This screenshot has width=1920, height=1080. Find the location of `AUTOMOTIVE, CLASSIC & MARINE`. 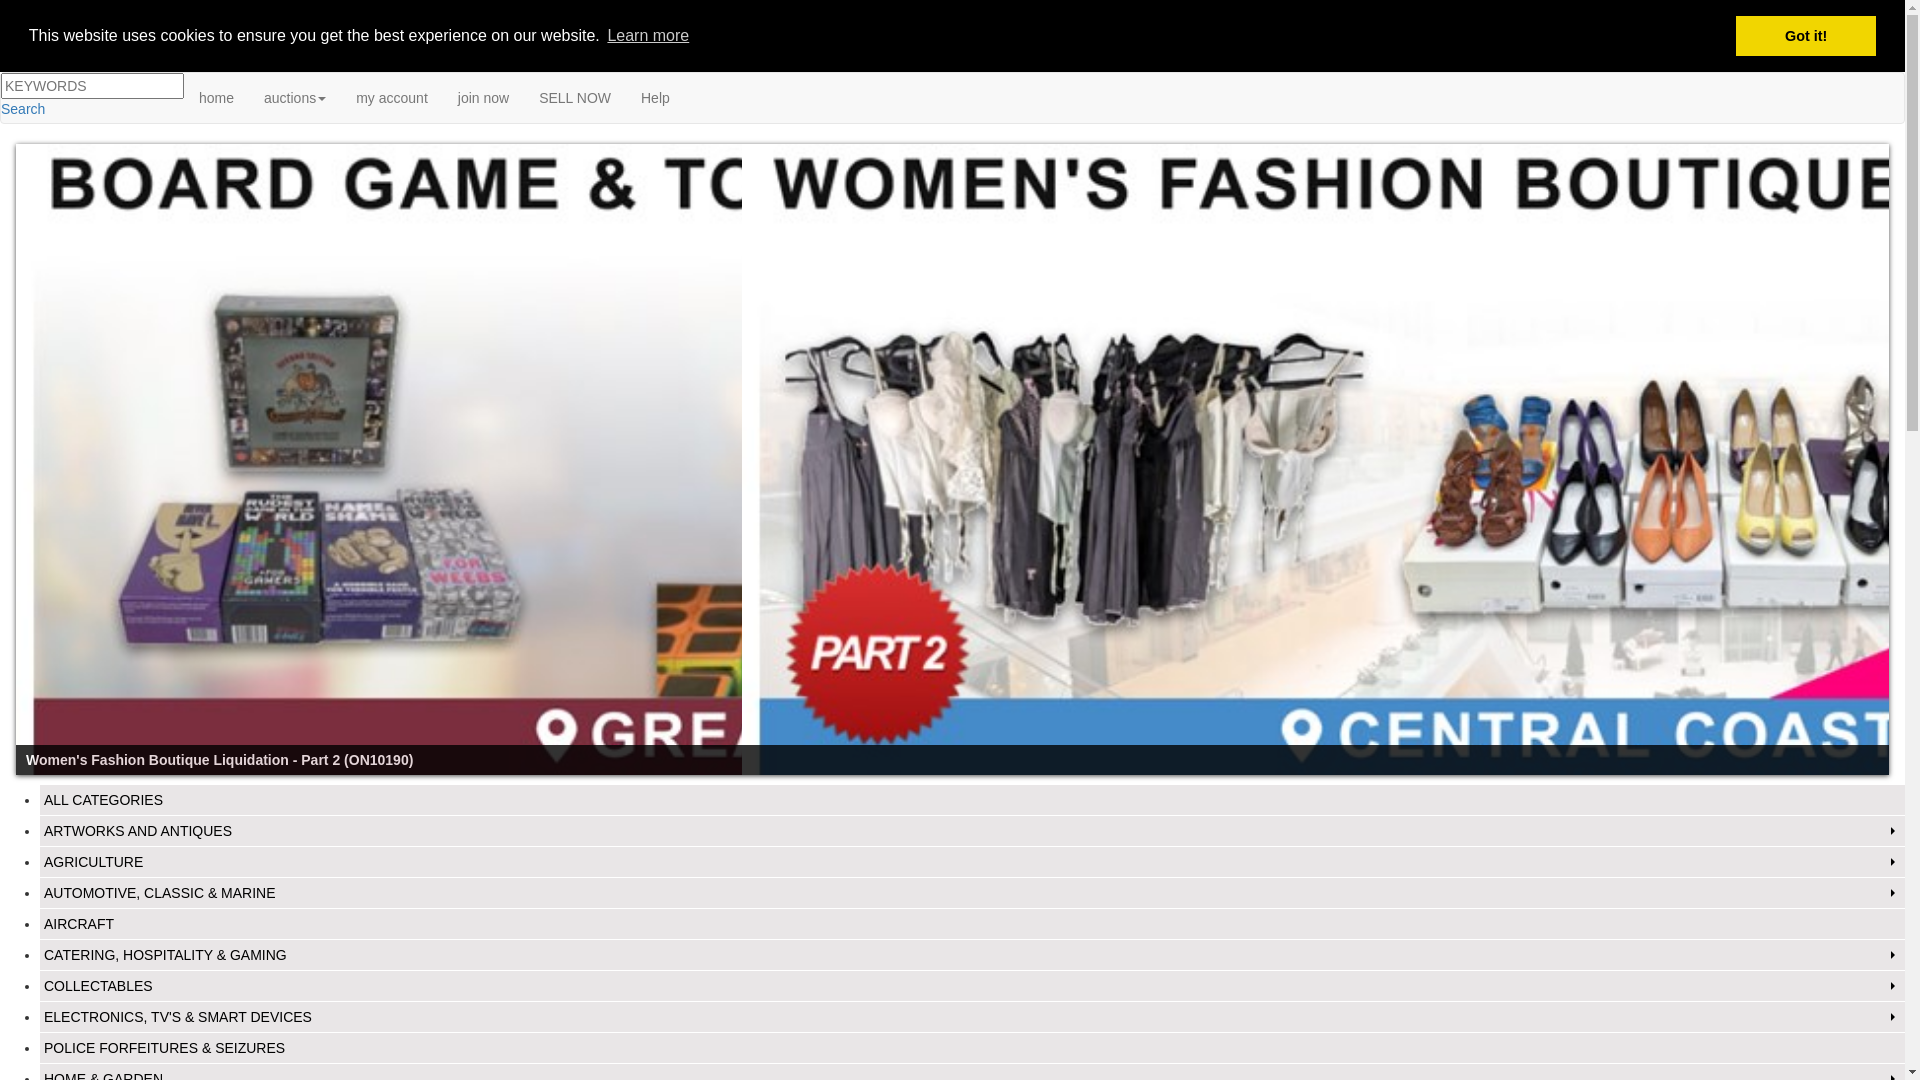

AUTOMOTIVE, CLASSIC & MARINE is located at coordinates (972, 893).